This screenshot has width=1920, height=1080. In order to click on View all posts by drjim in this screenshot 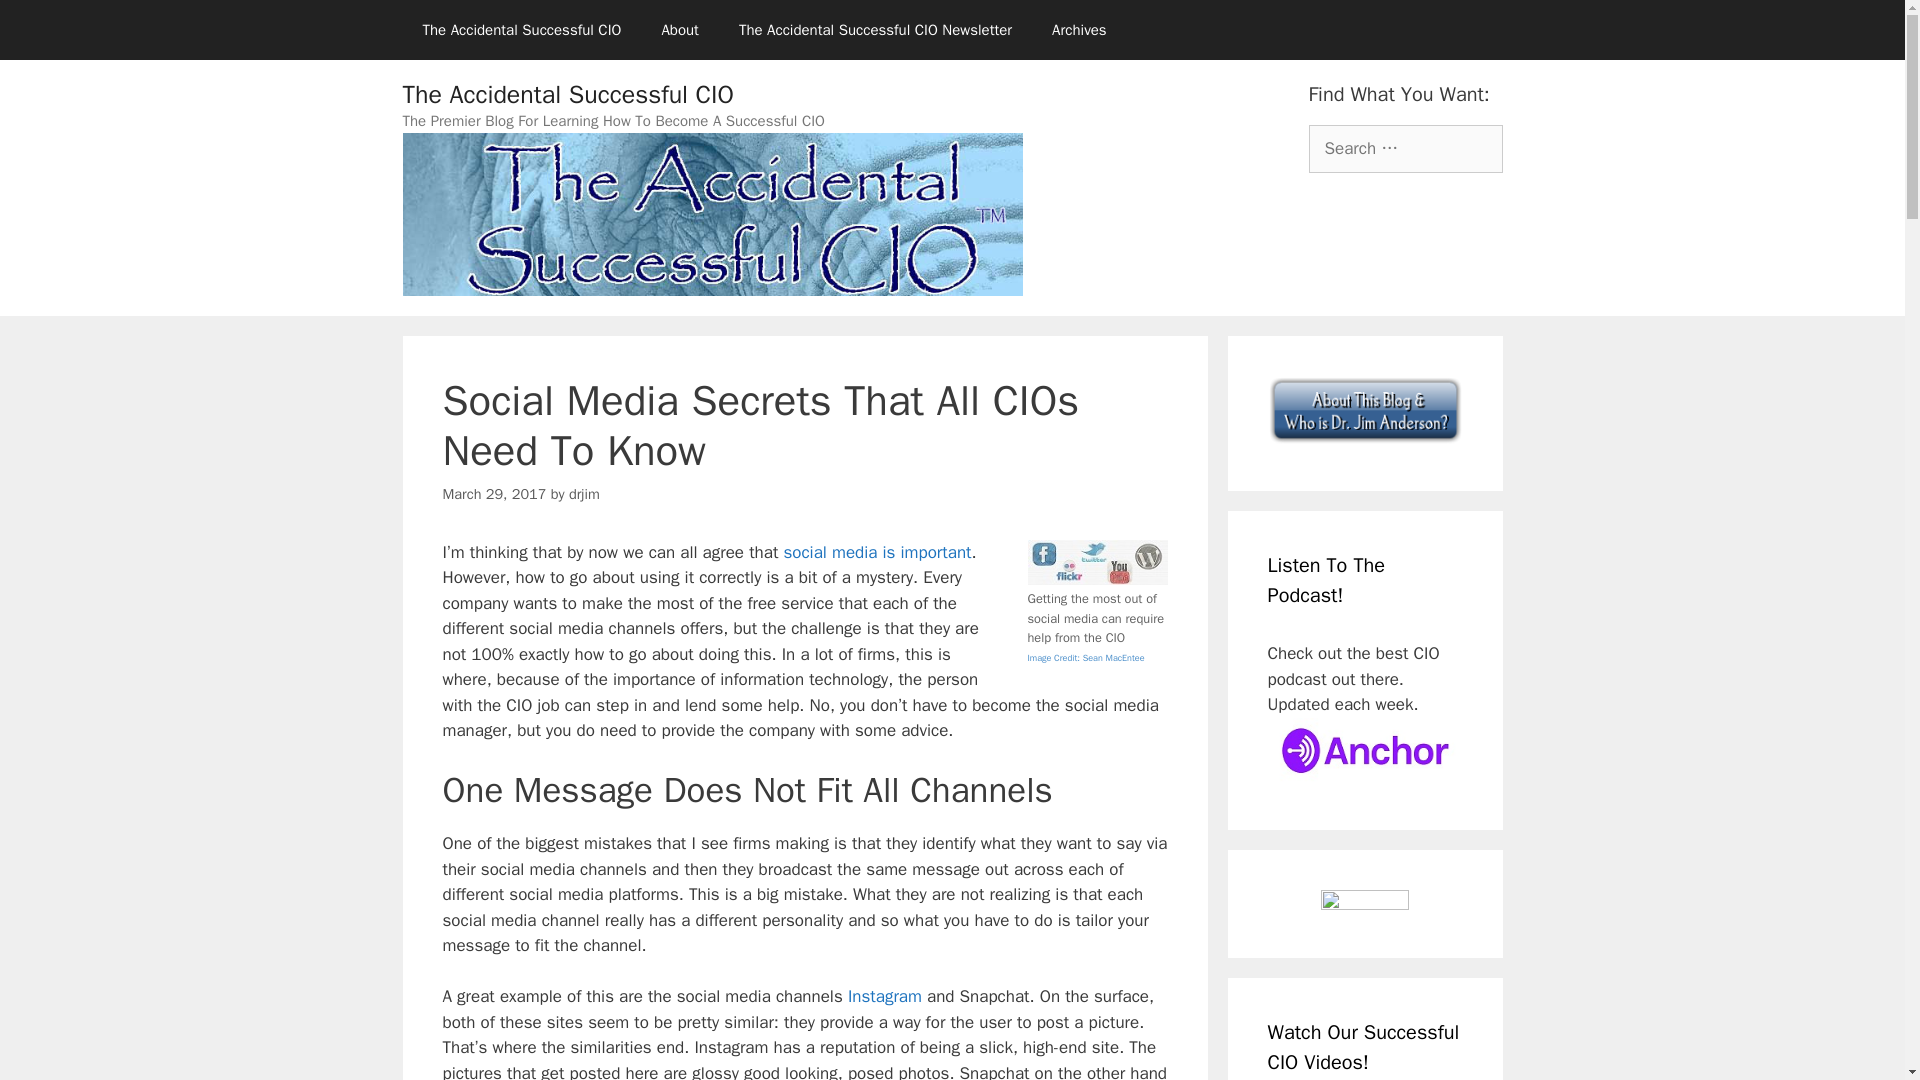, I will do `click(584, 494)`.